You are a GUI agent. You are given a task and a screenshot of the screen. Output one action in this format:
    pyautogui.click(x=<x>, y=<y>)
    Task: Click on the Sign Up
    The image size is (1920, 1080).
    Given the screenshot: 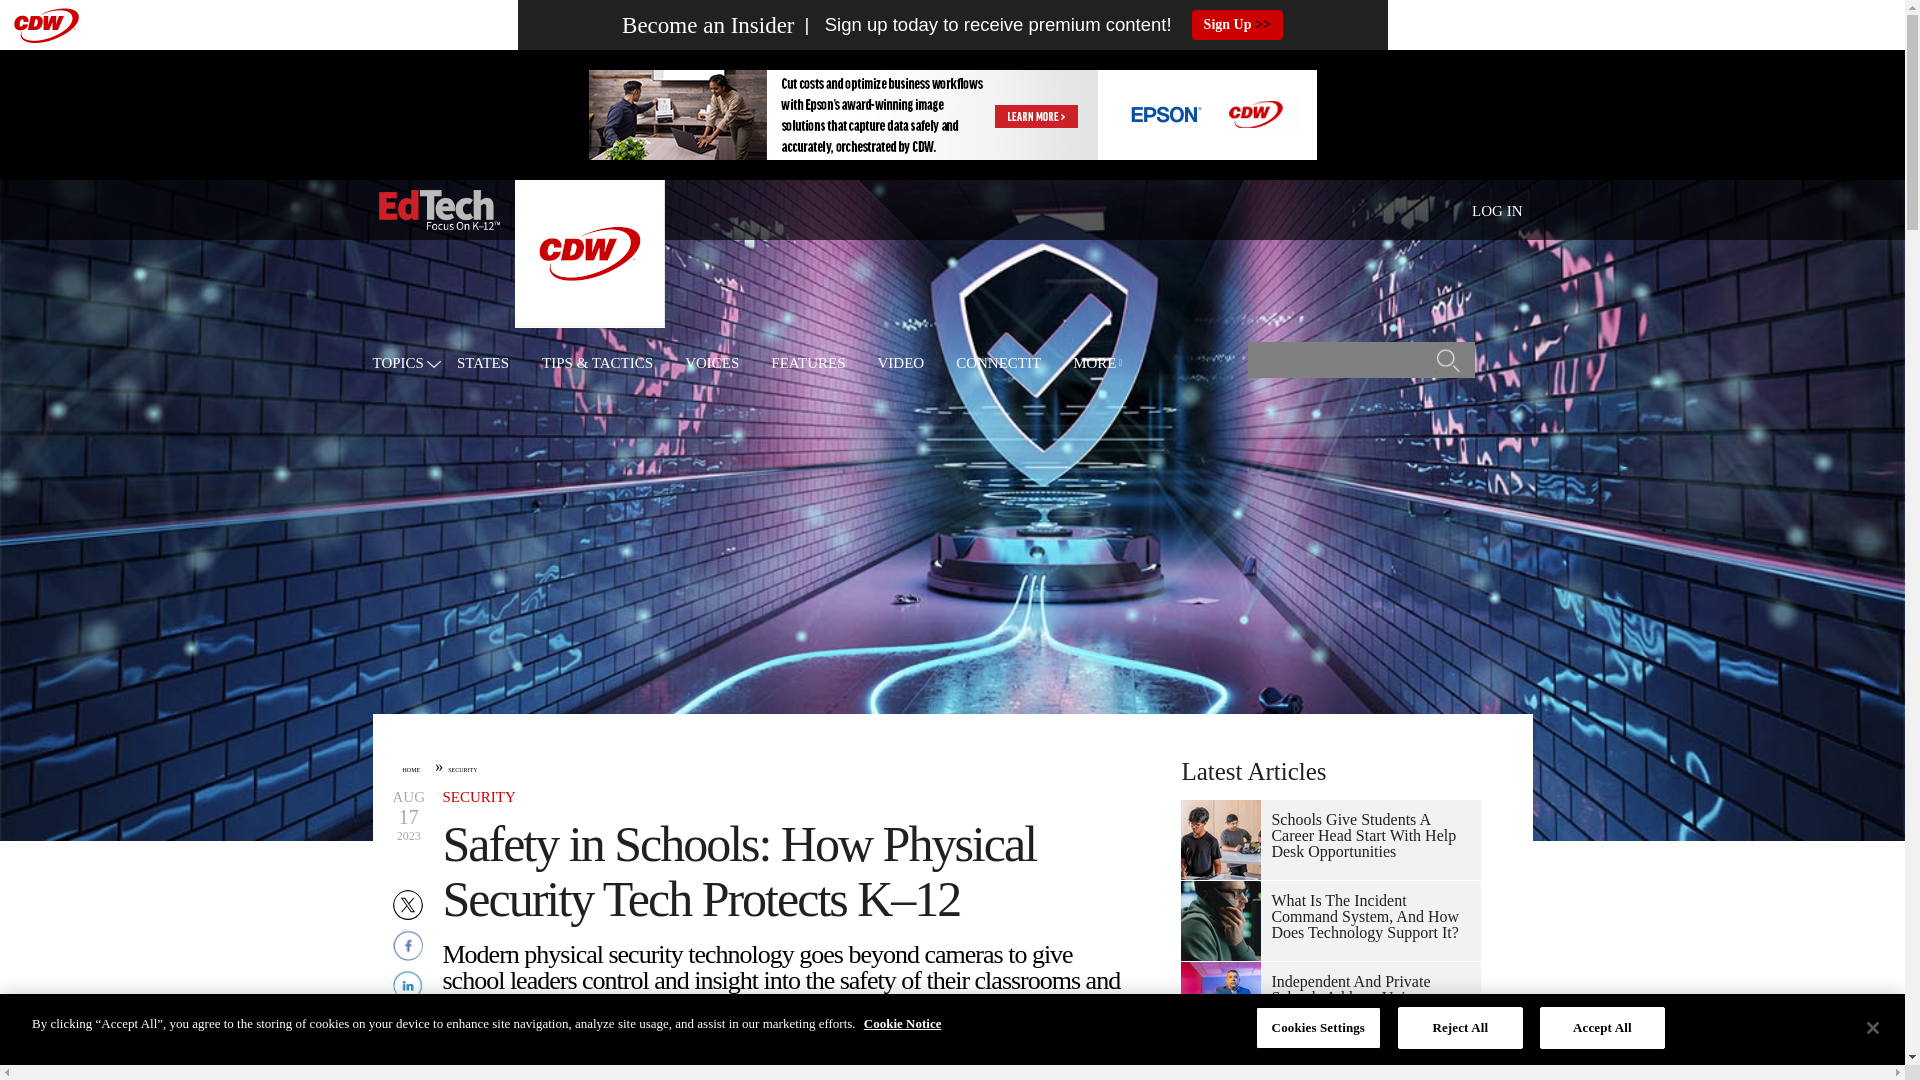 What is the action you would take?
    pyautogui.click(x=1237, y=24)
    